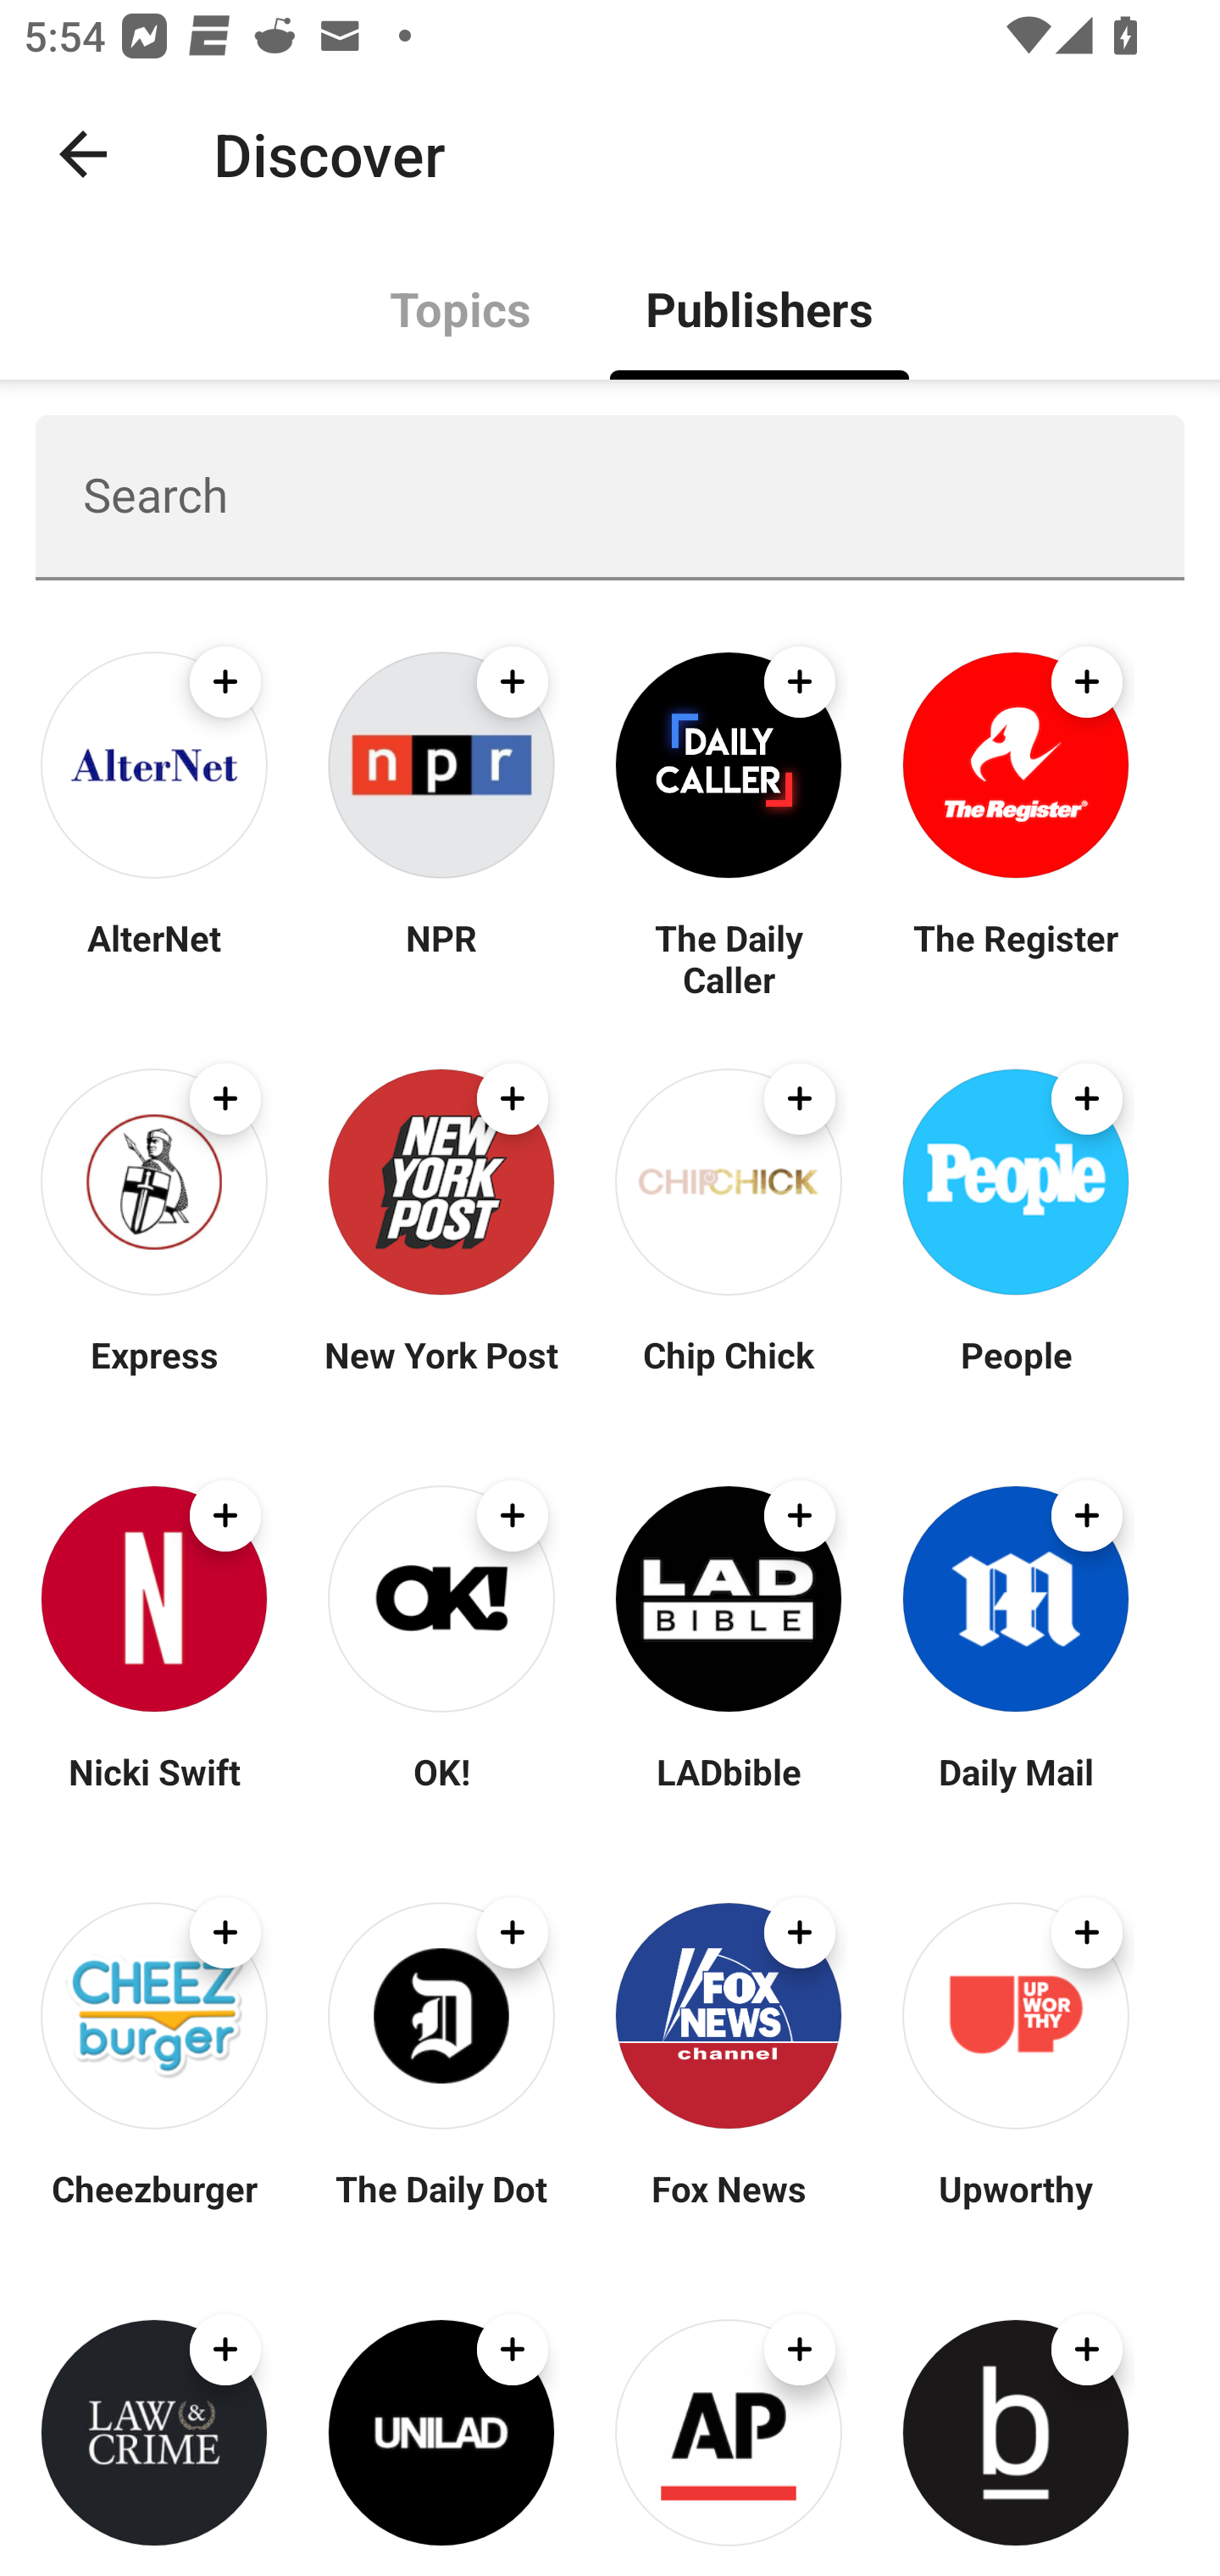  Describe the element at coordinates (610, 497) in the screenshot. I see `Search` at that location.